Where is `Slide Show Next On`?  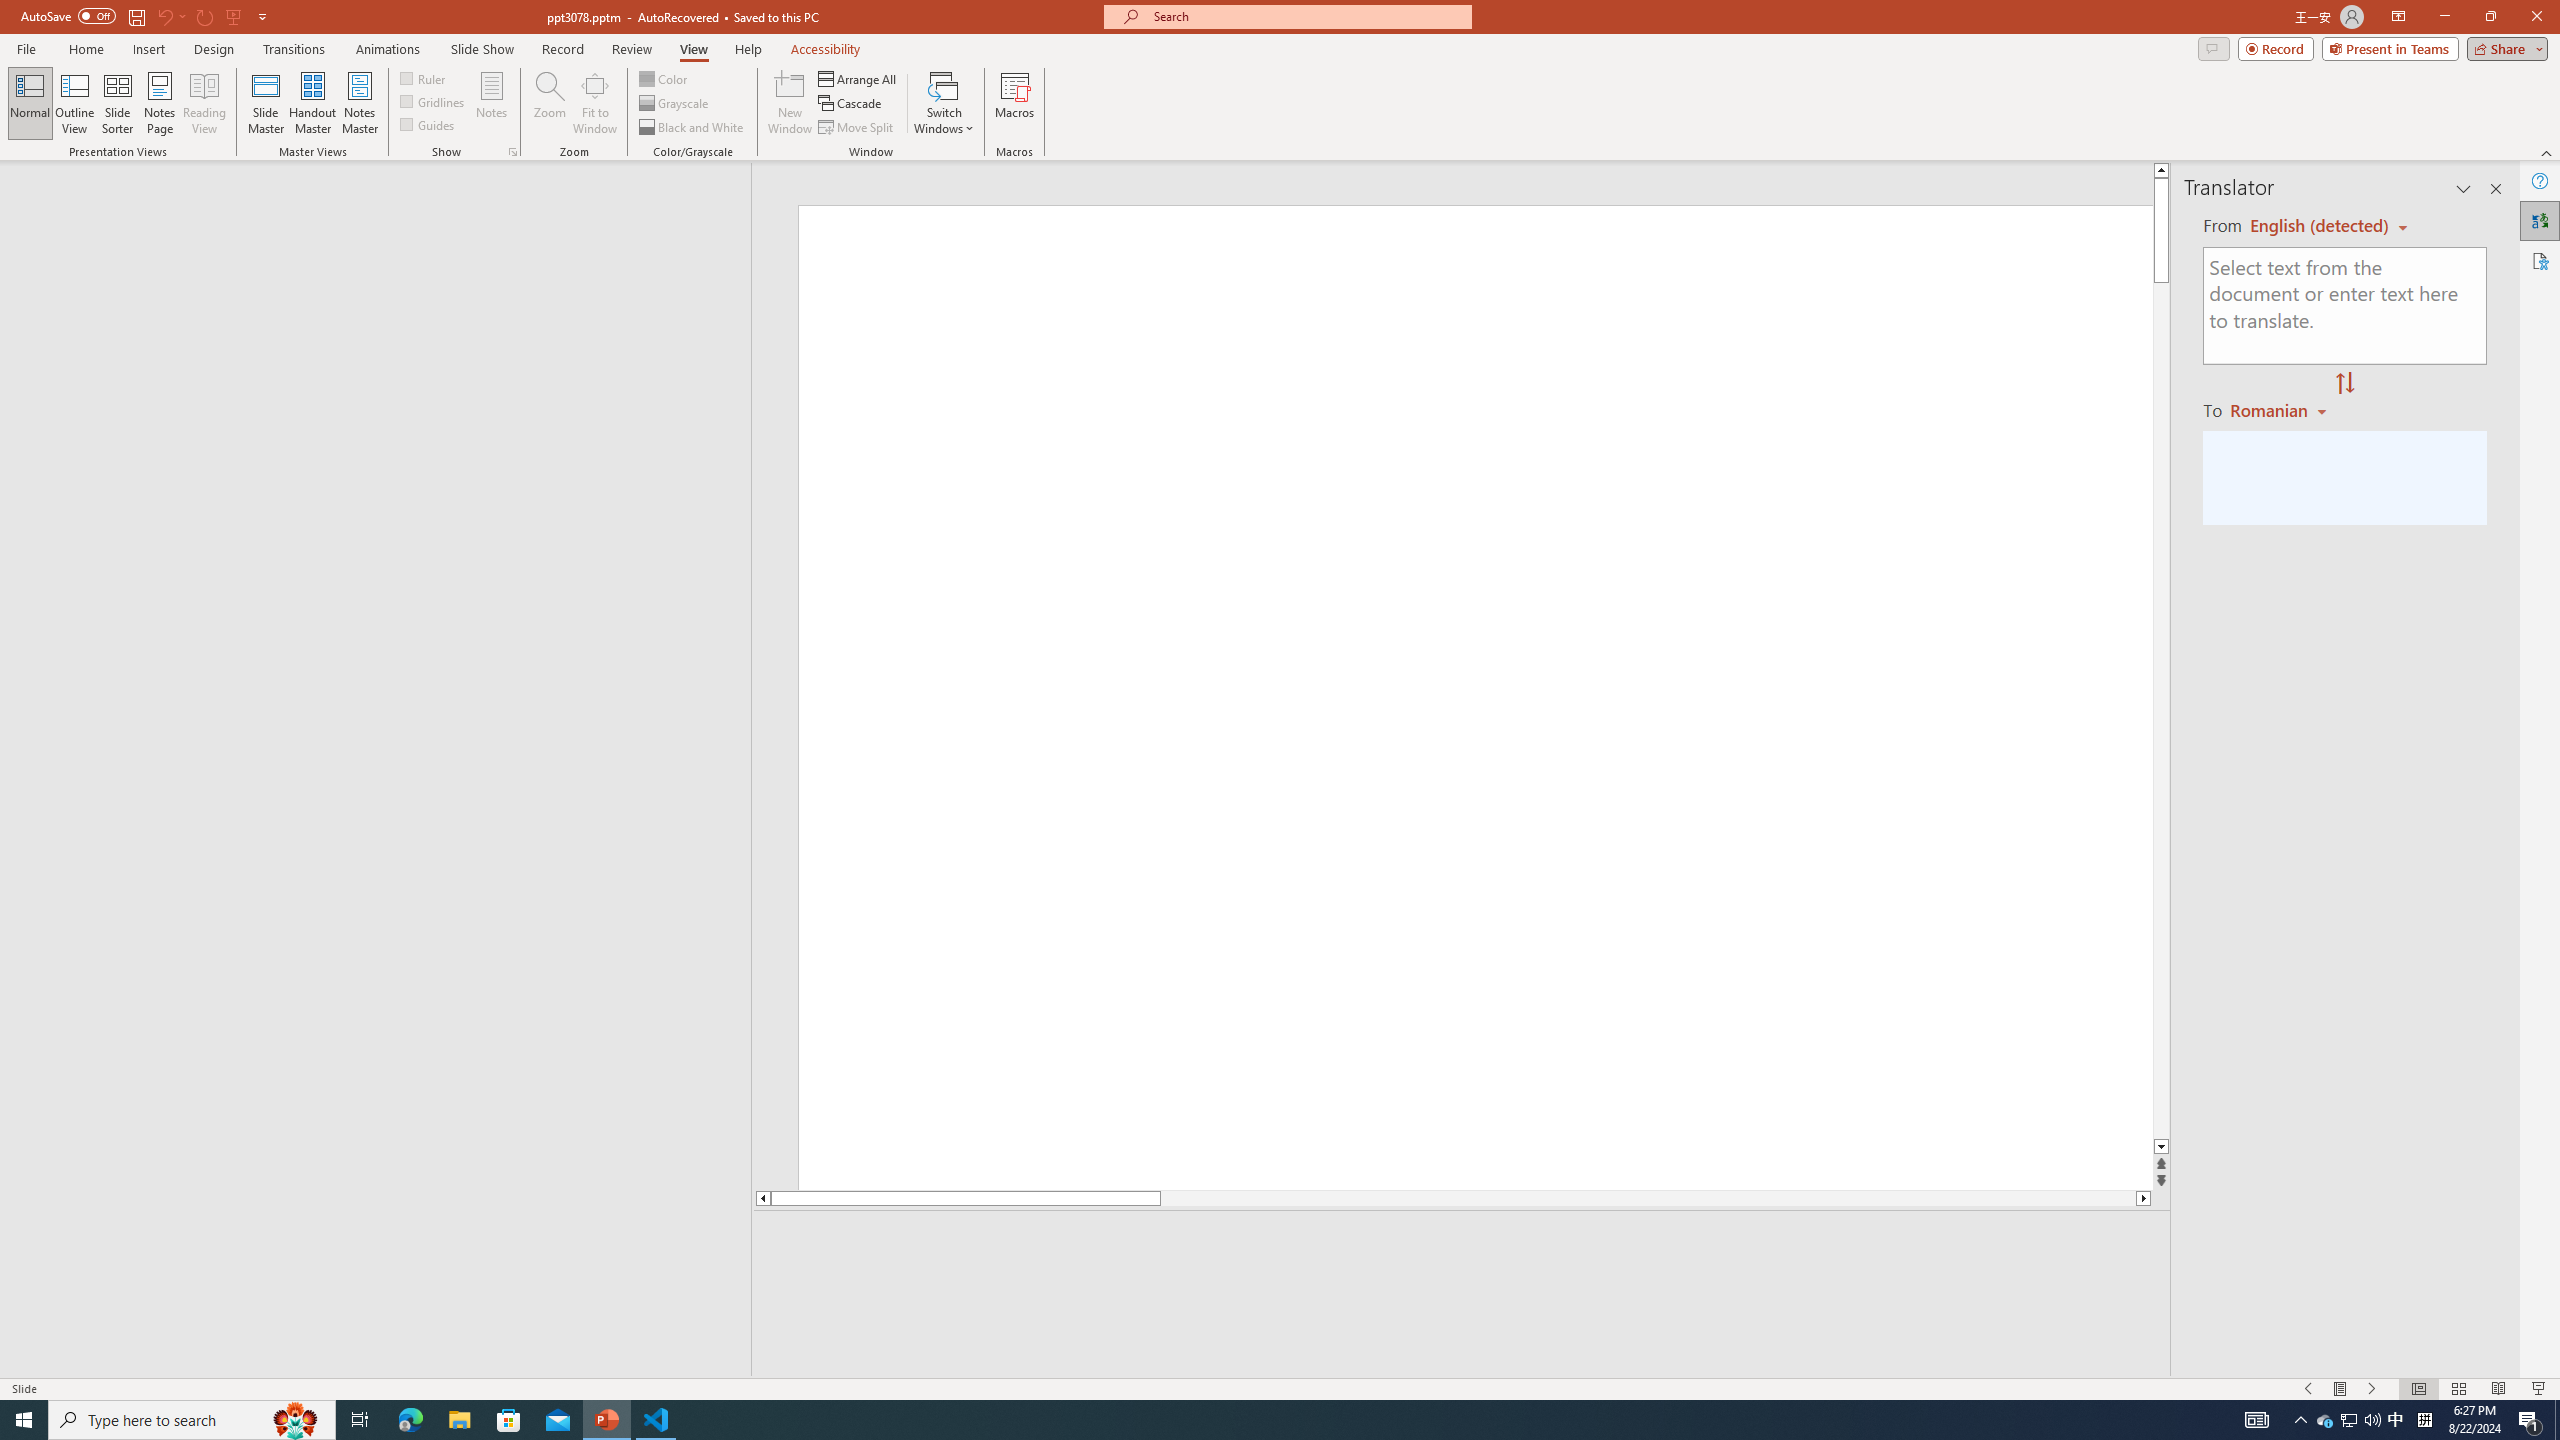
Slide Show Next On is located at coordinates (2372, 1389).